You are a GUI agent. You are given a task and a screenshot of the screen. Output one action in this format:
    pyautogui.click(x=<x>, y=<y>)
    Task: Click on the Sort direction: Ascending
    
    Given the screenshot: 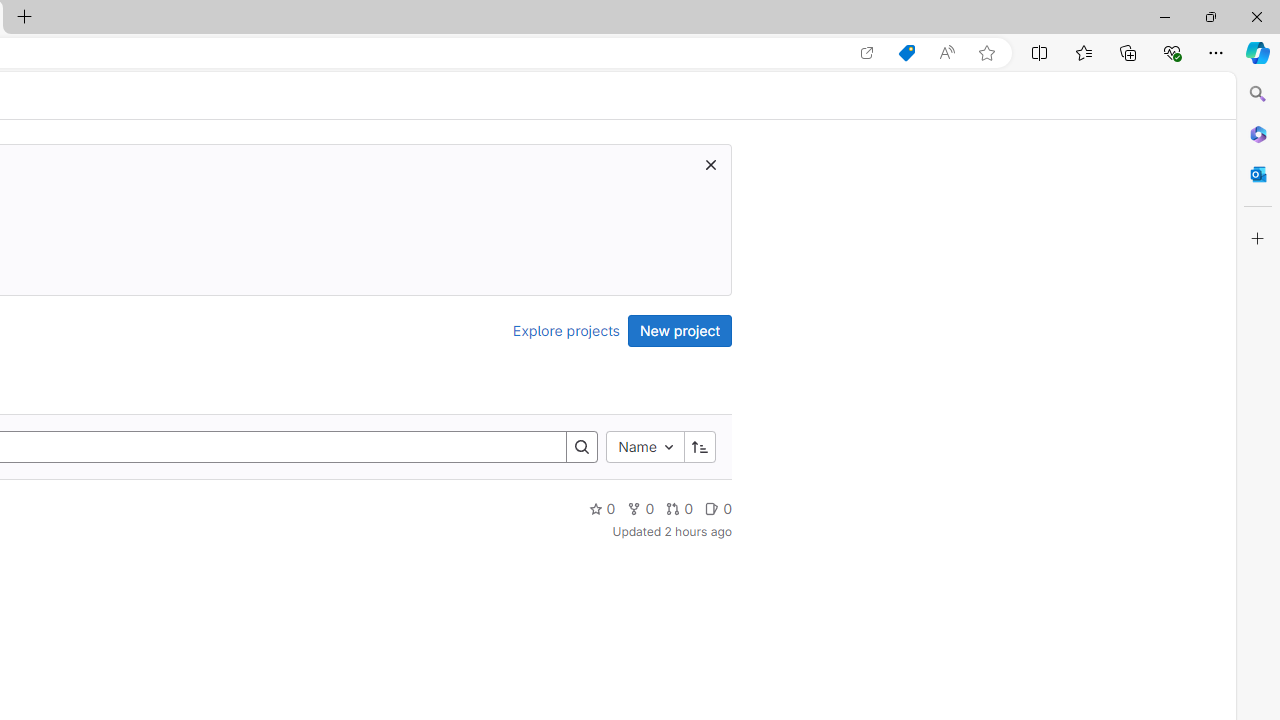 What is the action you would take?
    pyautogui.click(x=699, y=446)
    